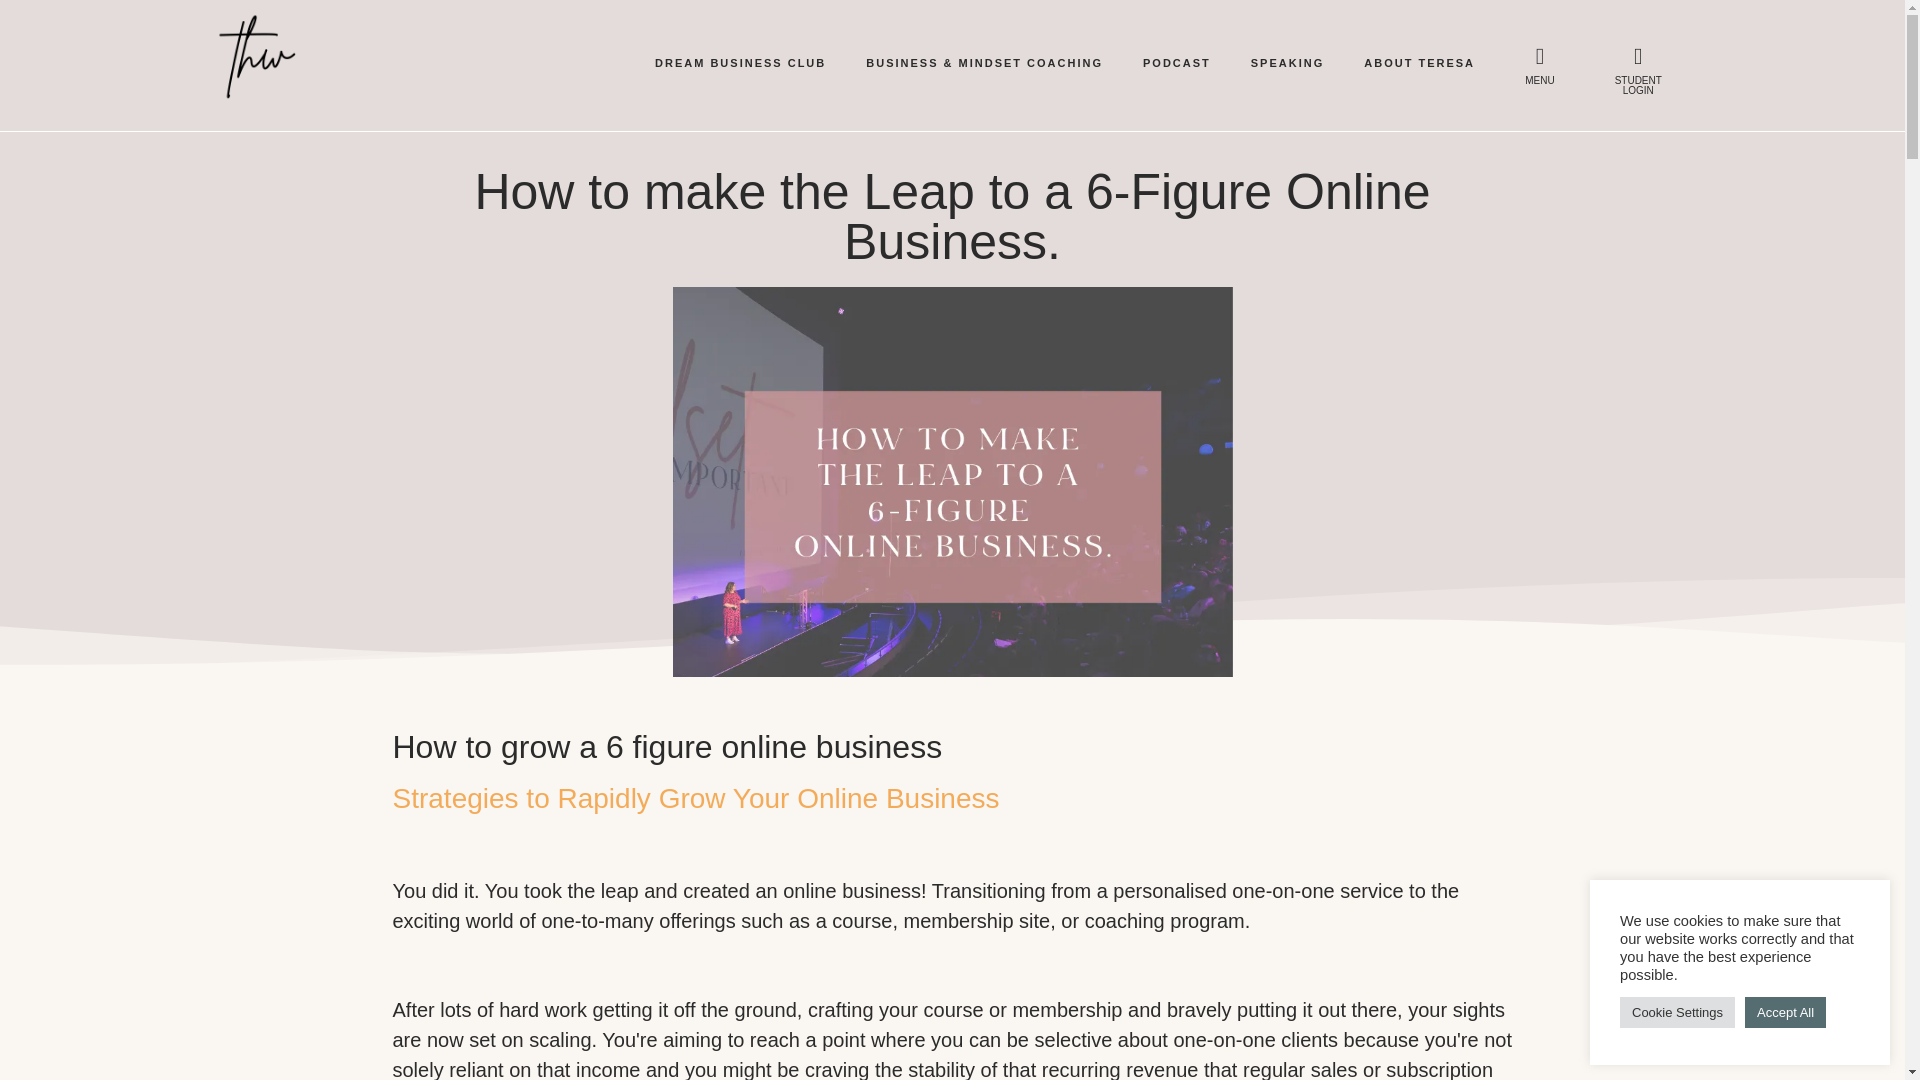  What do you see at coordinates (1420, 62) in the screenshot?
I see `ABOUT TERESA` at bounding box center [1420, 62].